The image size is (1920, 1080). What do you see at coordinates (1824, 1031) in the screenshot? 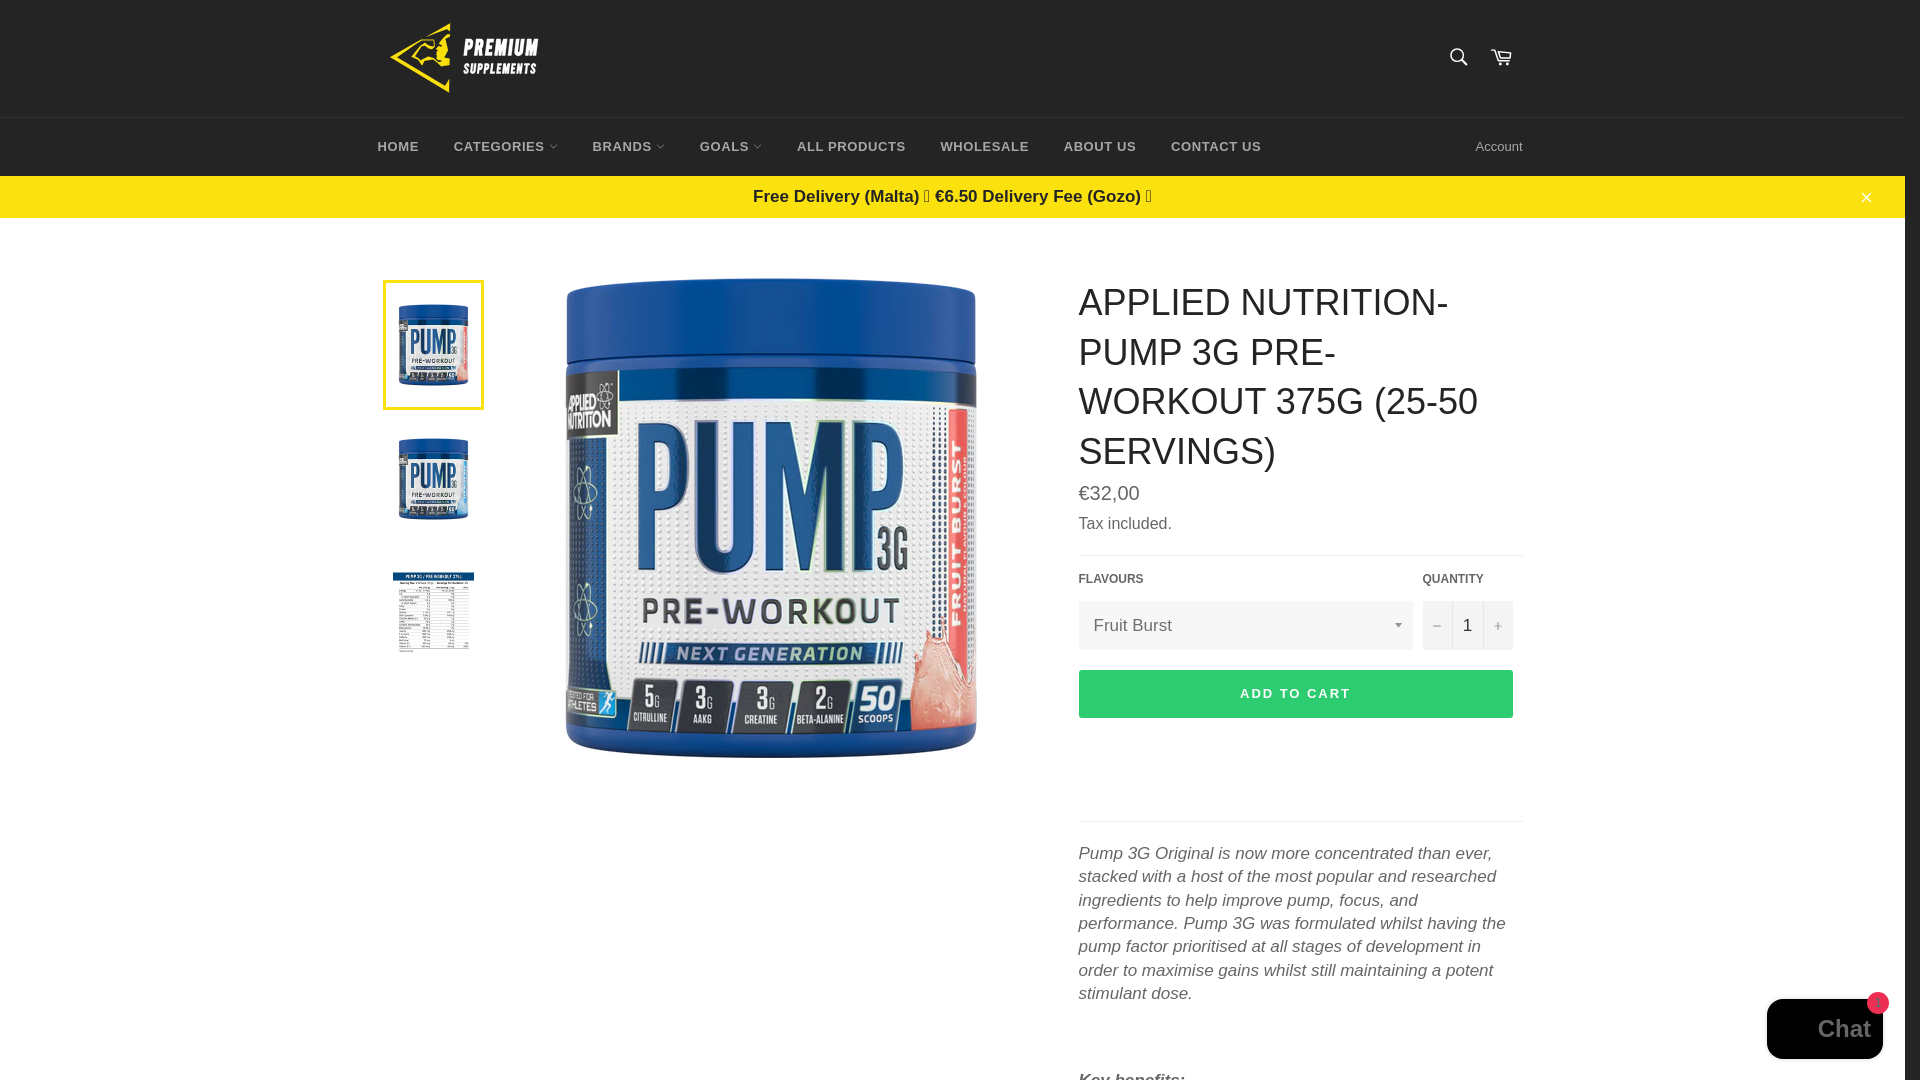
I see `Shopify online store chat` at bounding box center [1824, 1031].